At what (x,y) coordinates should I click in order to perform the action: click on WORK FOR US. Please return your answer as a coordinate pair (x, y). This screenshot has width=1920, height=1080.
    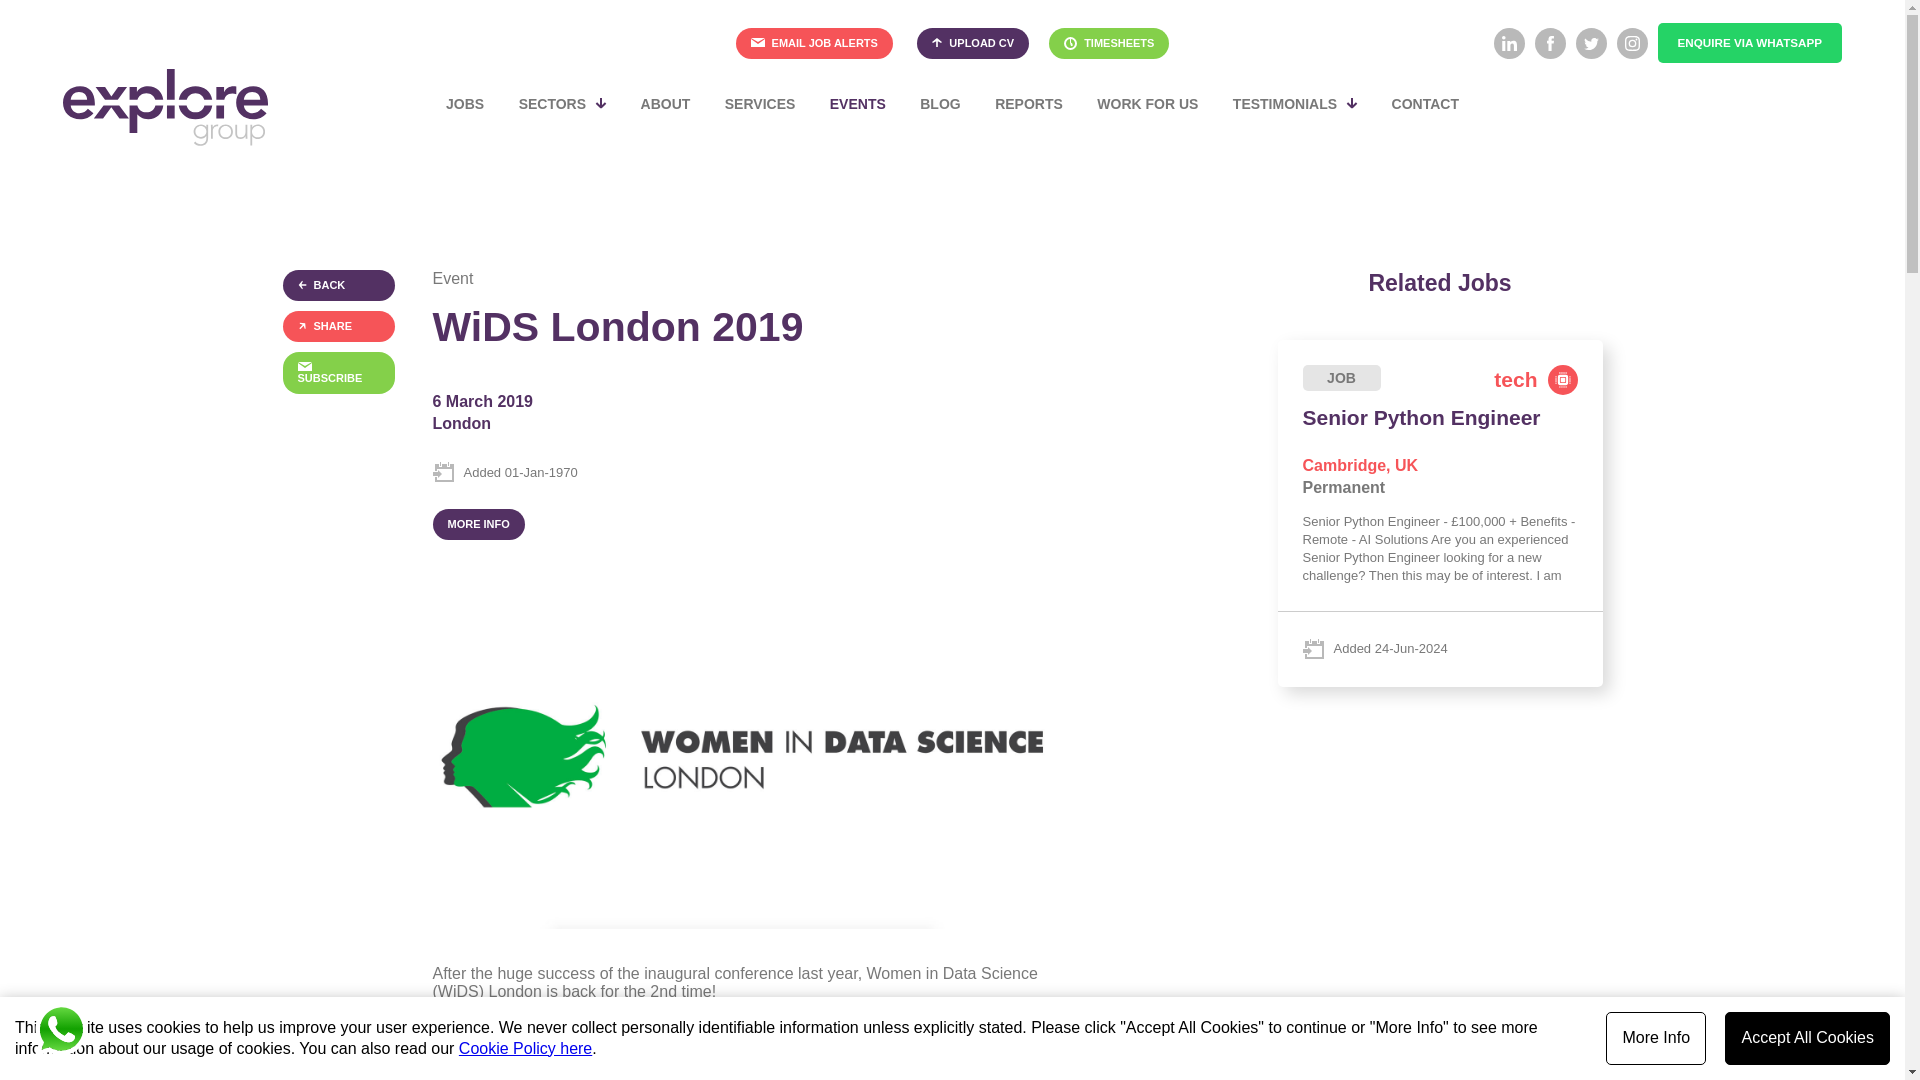
    Looking at the image, I should click on (1148, 104).